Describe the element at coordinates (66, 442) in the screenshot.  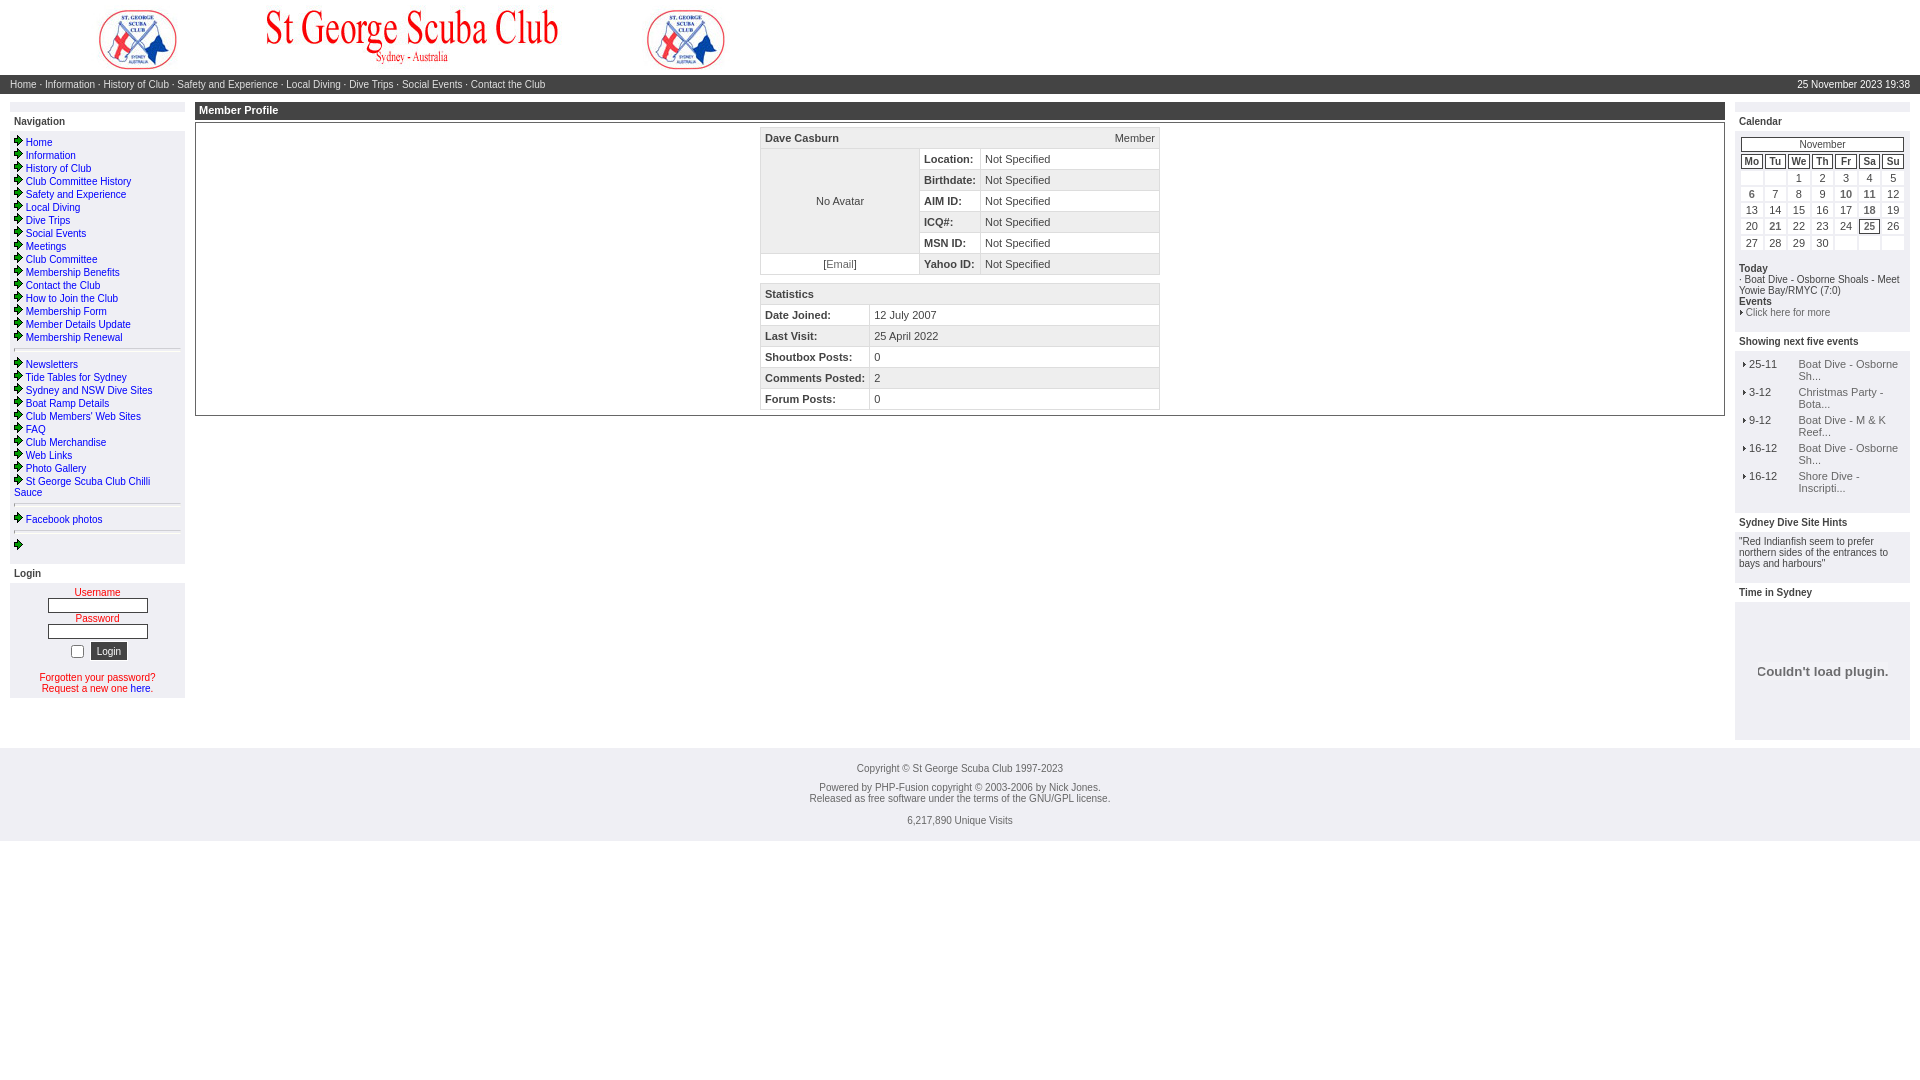
I see `Club Merchandise` at that location.